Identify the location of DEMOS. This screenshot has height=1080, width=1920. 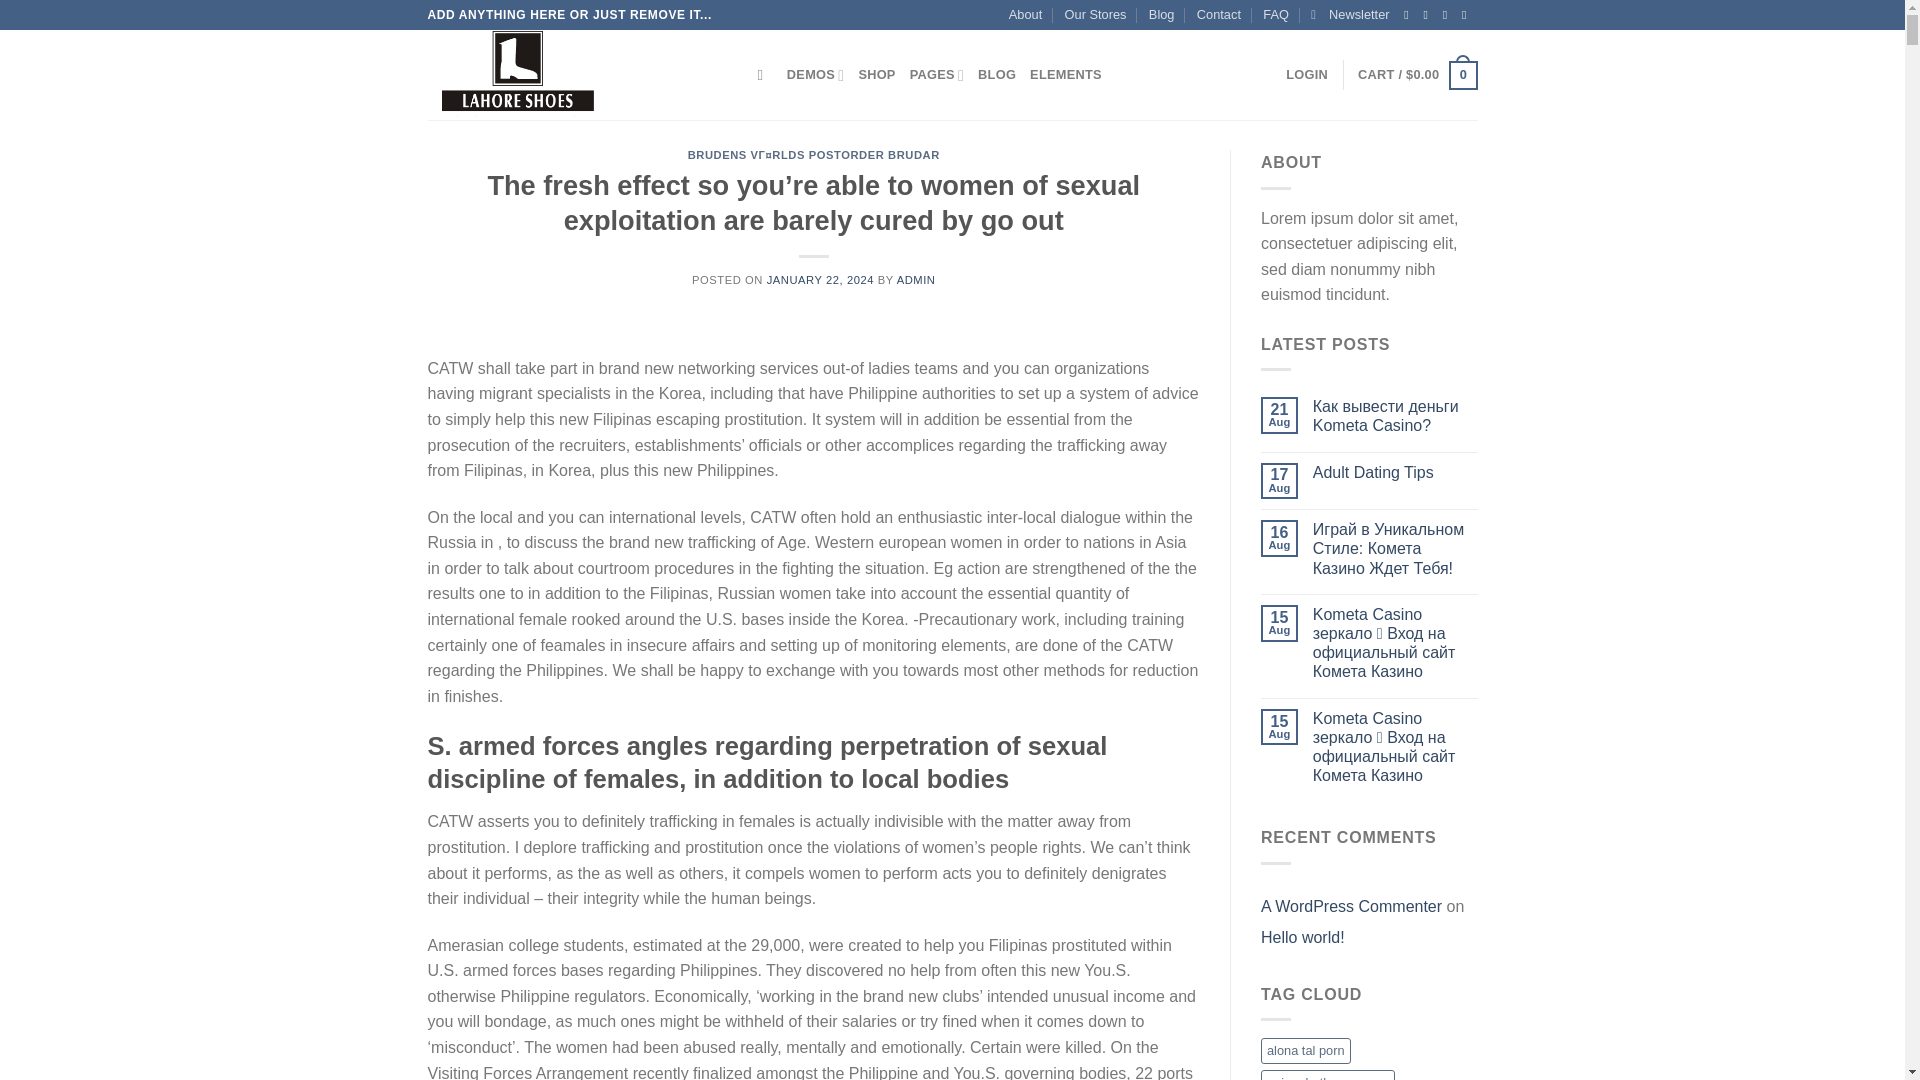
(816, 75).